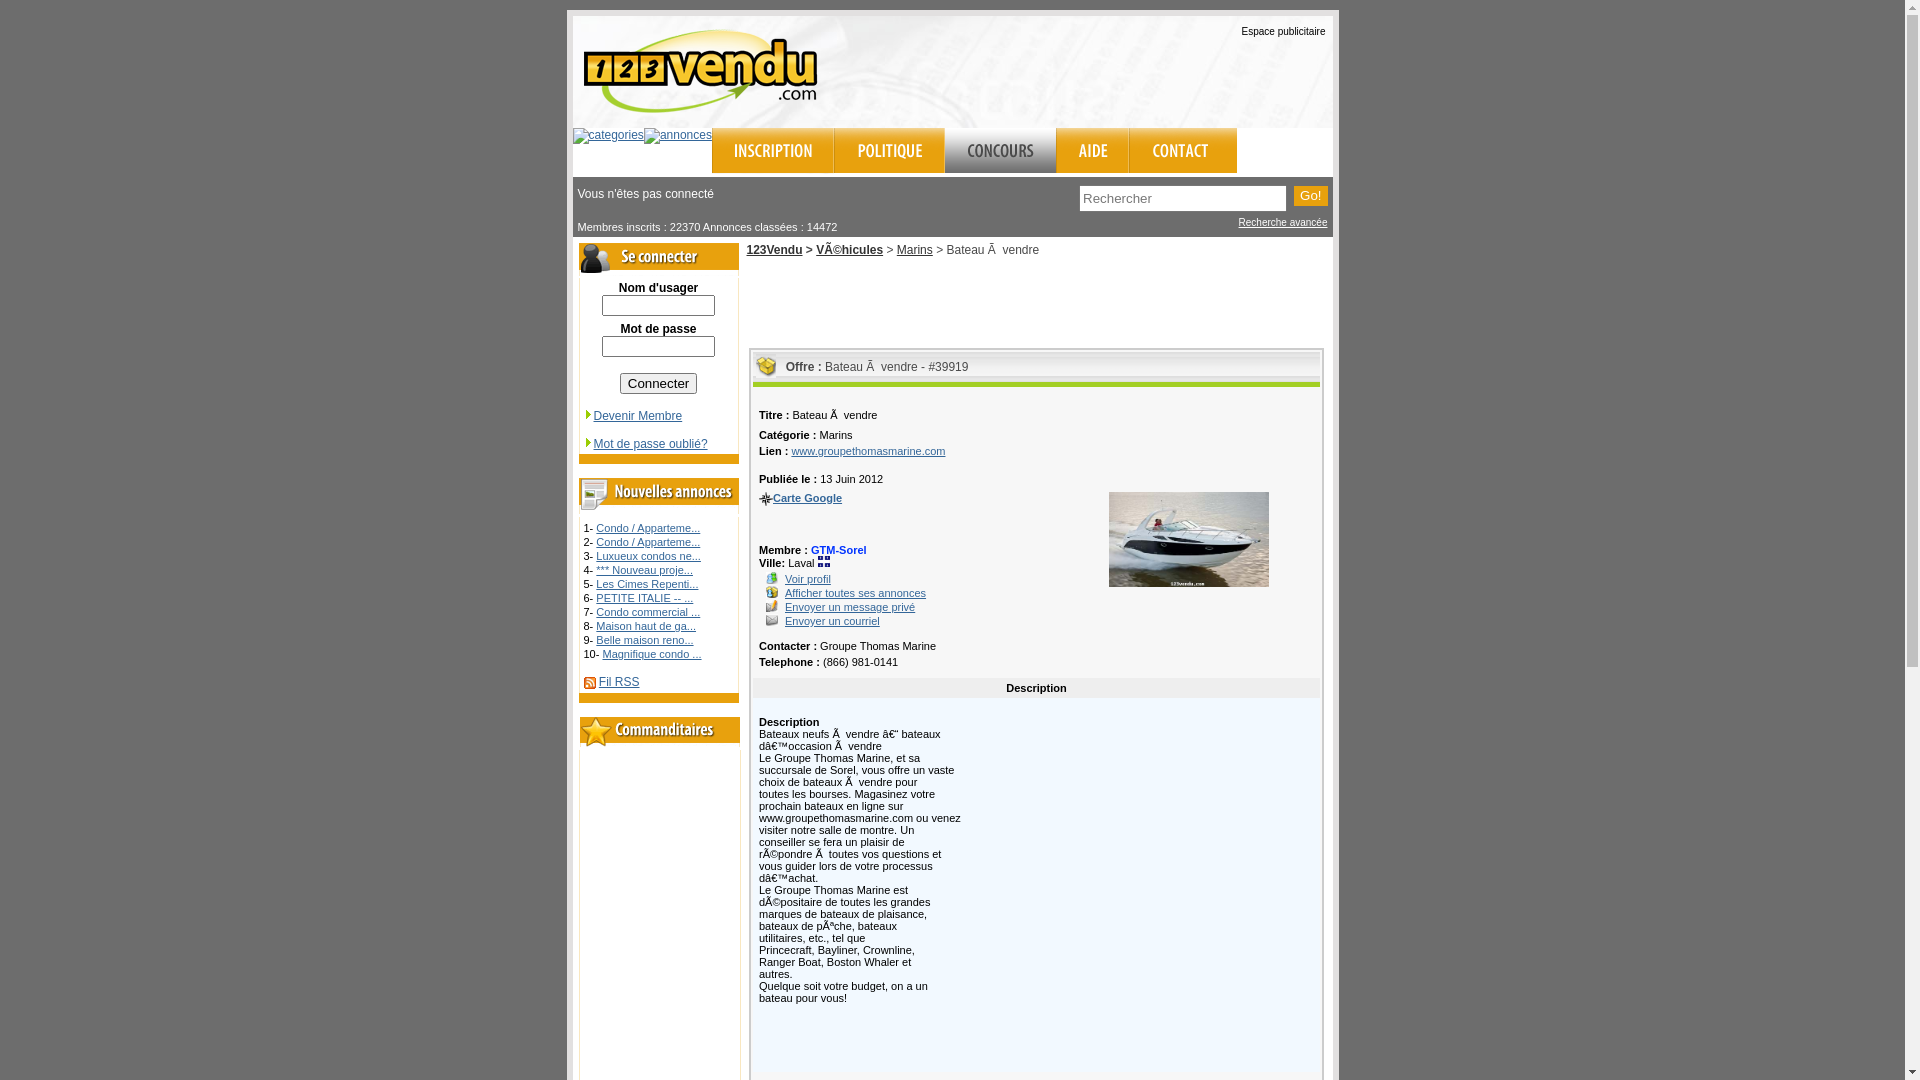 The image size is (1920, 1080). I want to click on Afficher toutes ses annonces, so click(856, 593).